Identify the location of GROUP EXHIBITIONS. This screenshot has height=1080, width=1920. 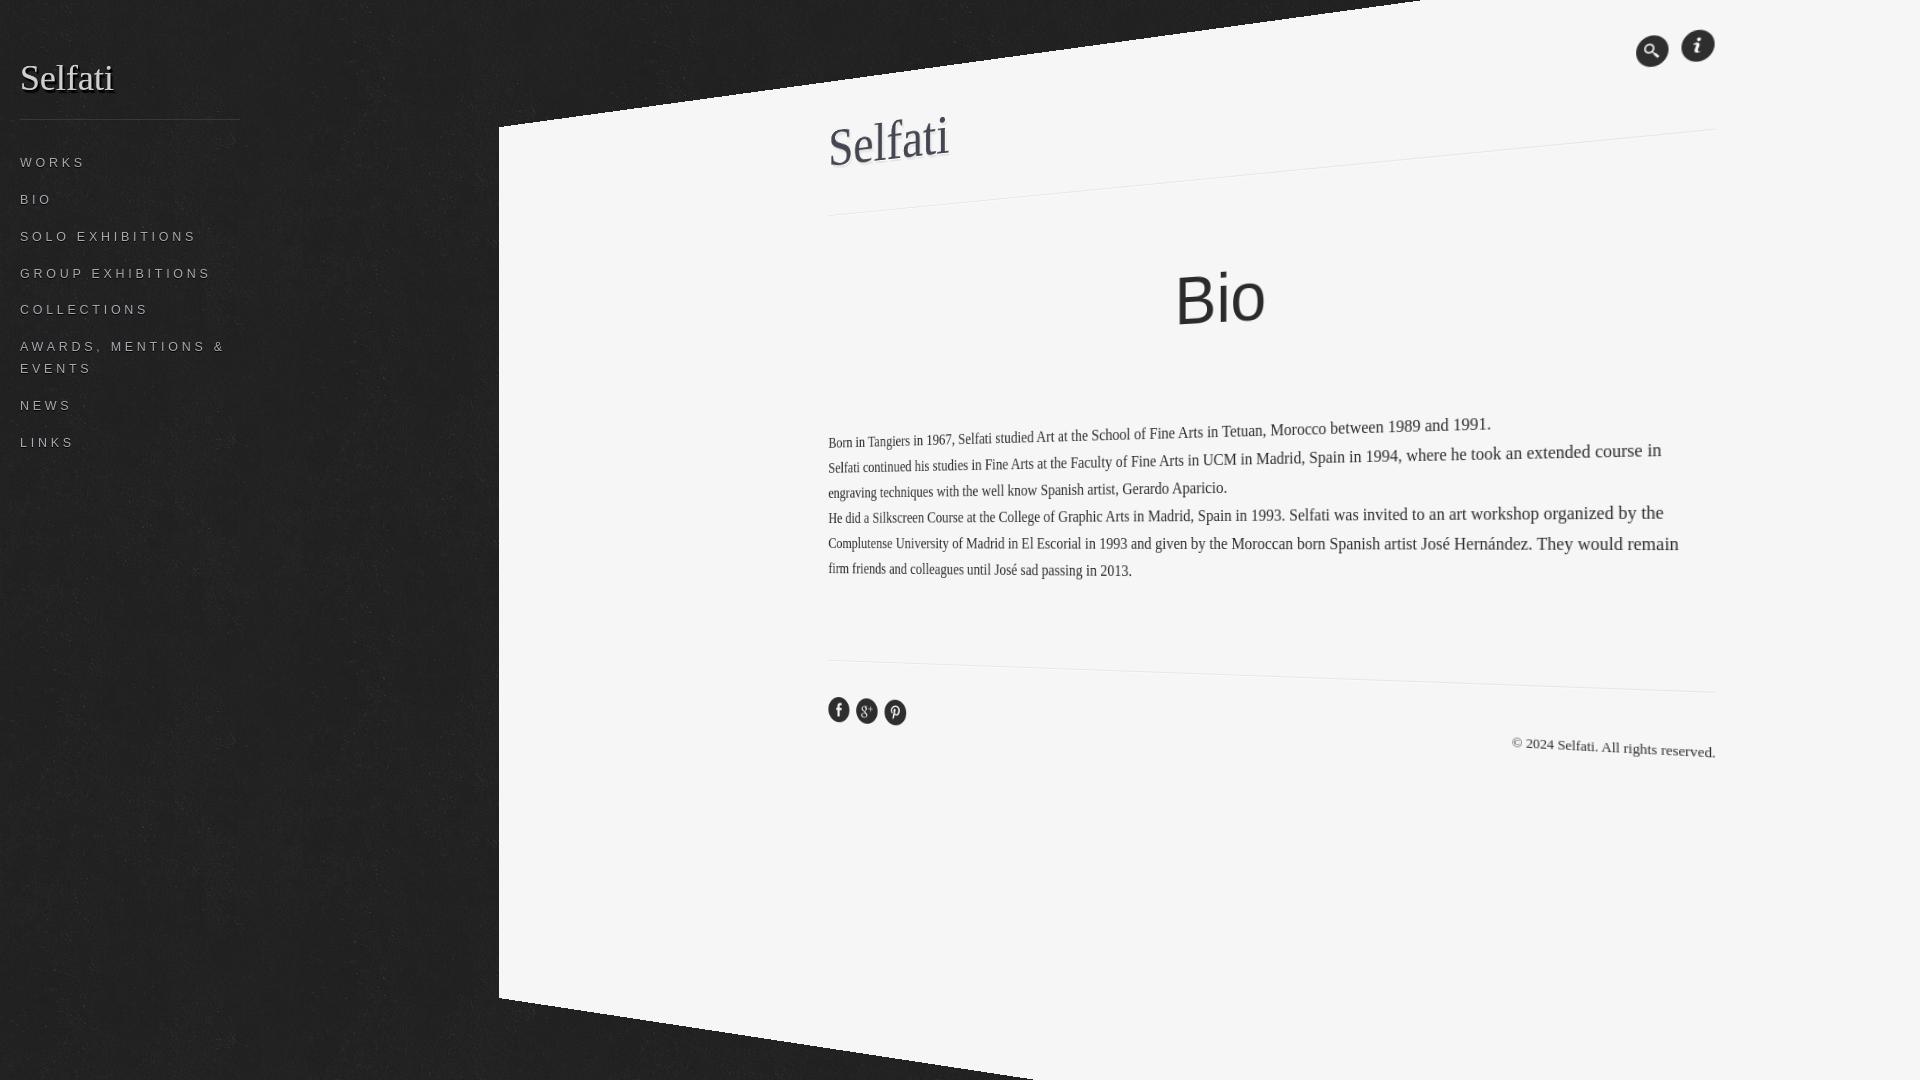
(130, 274).